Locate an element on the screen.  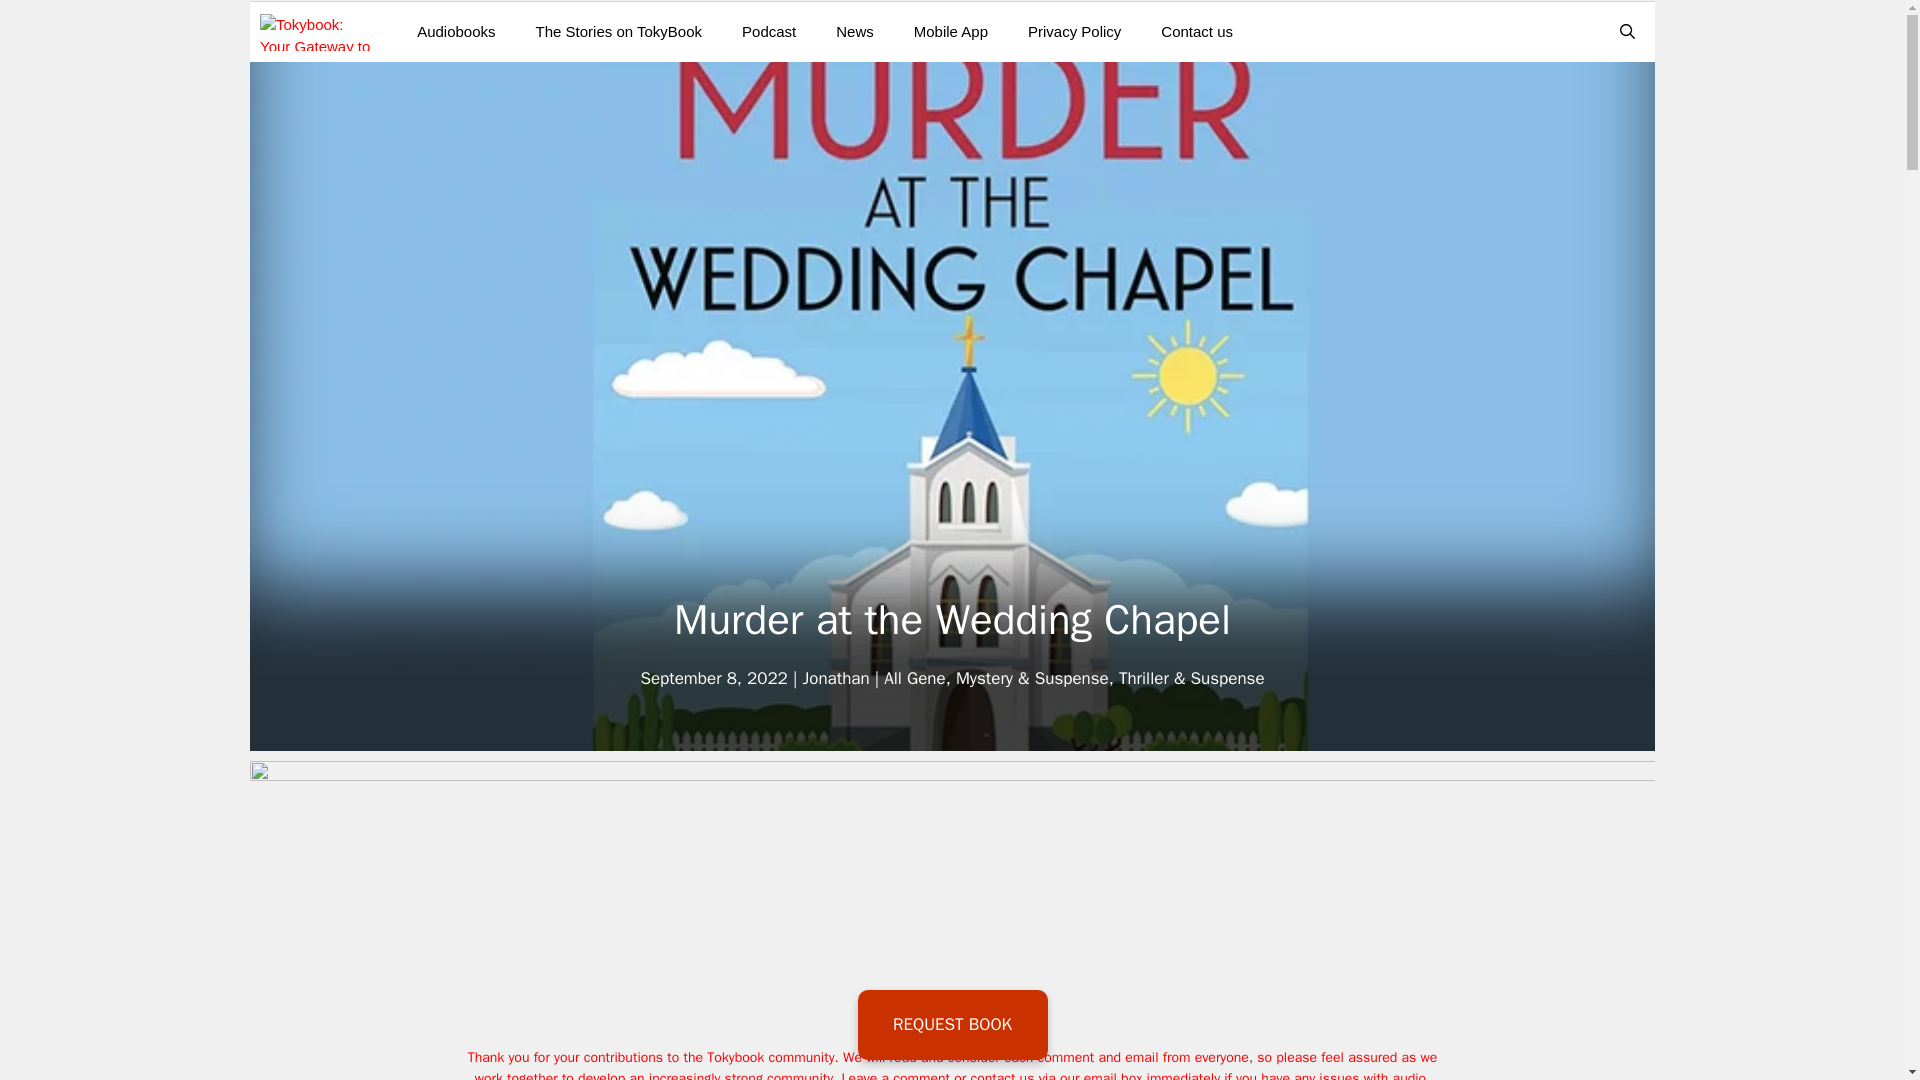
Jonathan is located at coordinates (836, 678).